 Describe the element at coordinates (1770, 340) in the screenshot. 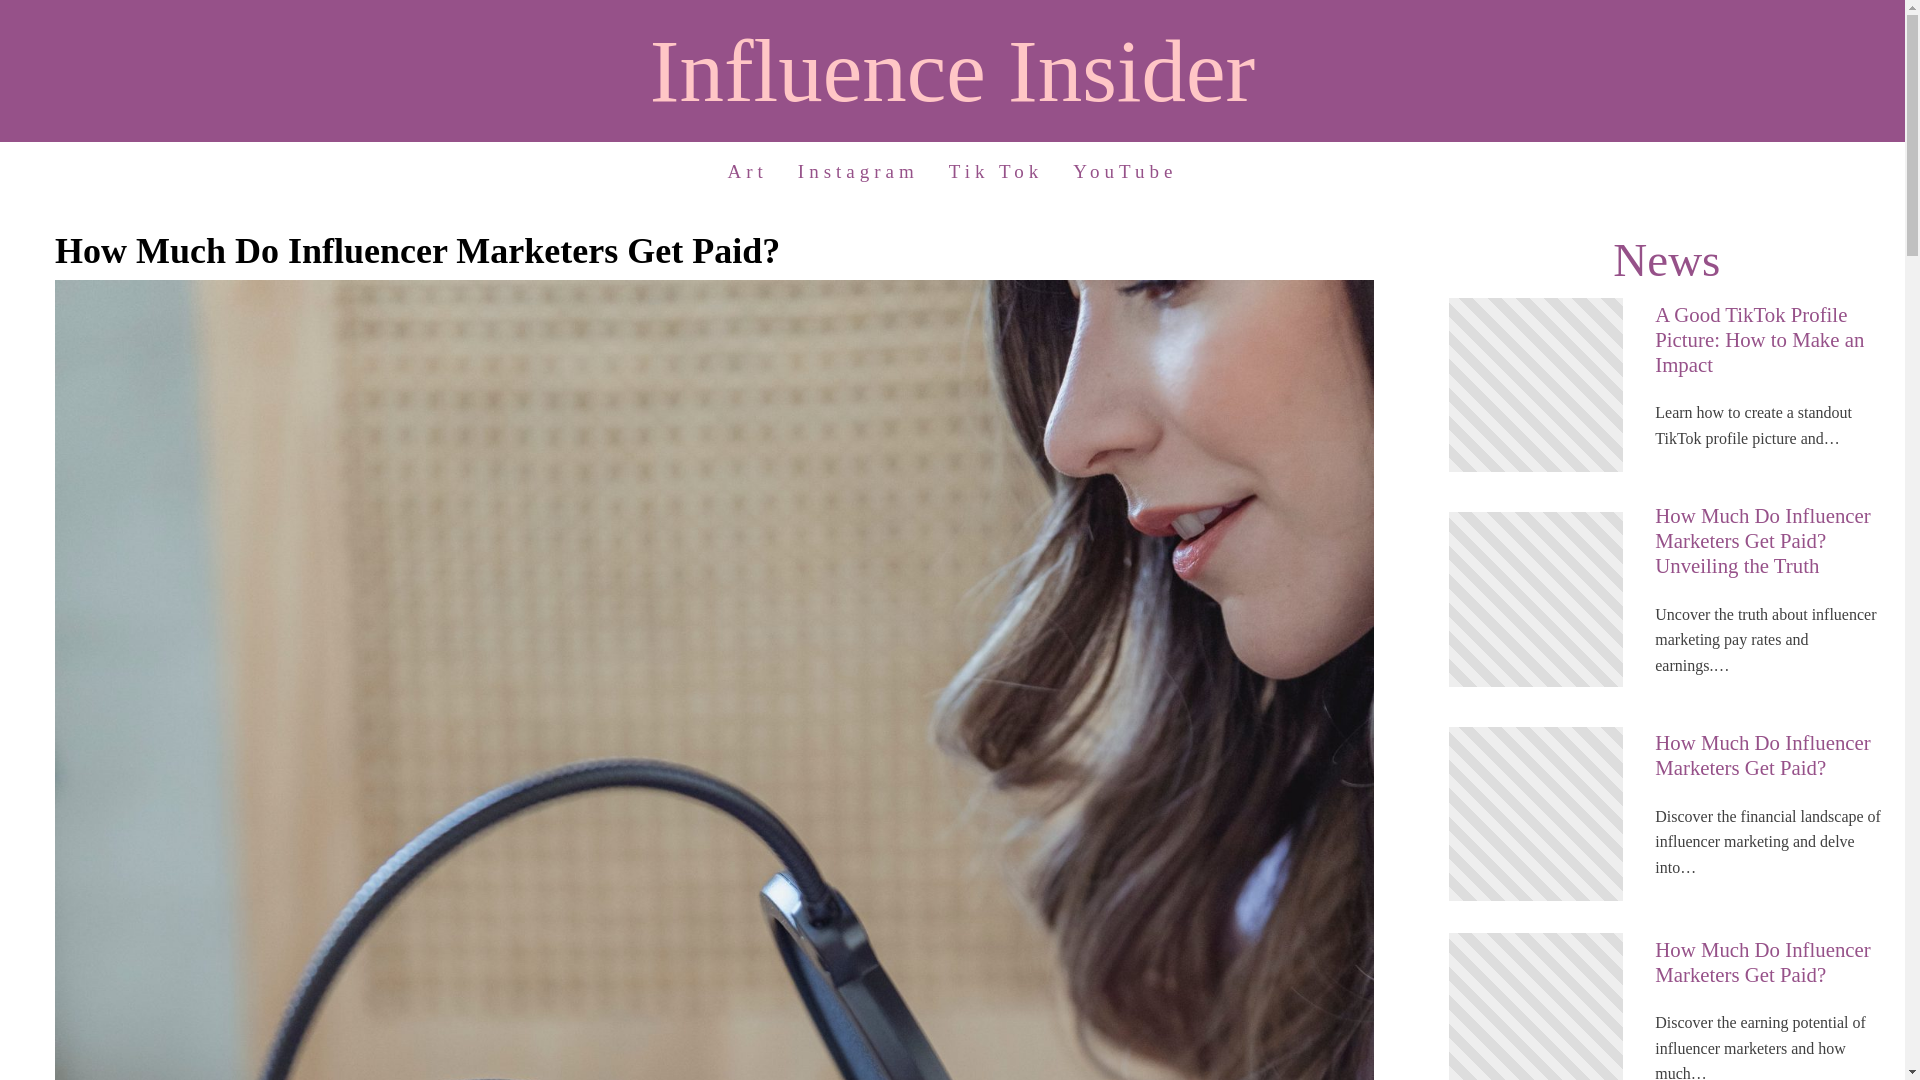

I see `A Good TikTok Profile Picture: How to Make an Impact` at that location.